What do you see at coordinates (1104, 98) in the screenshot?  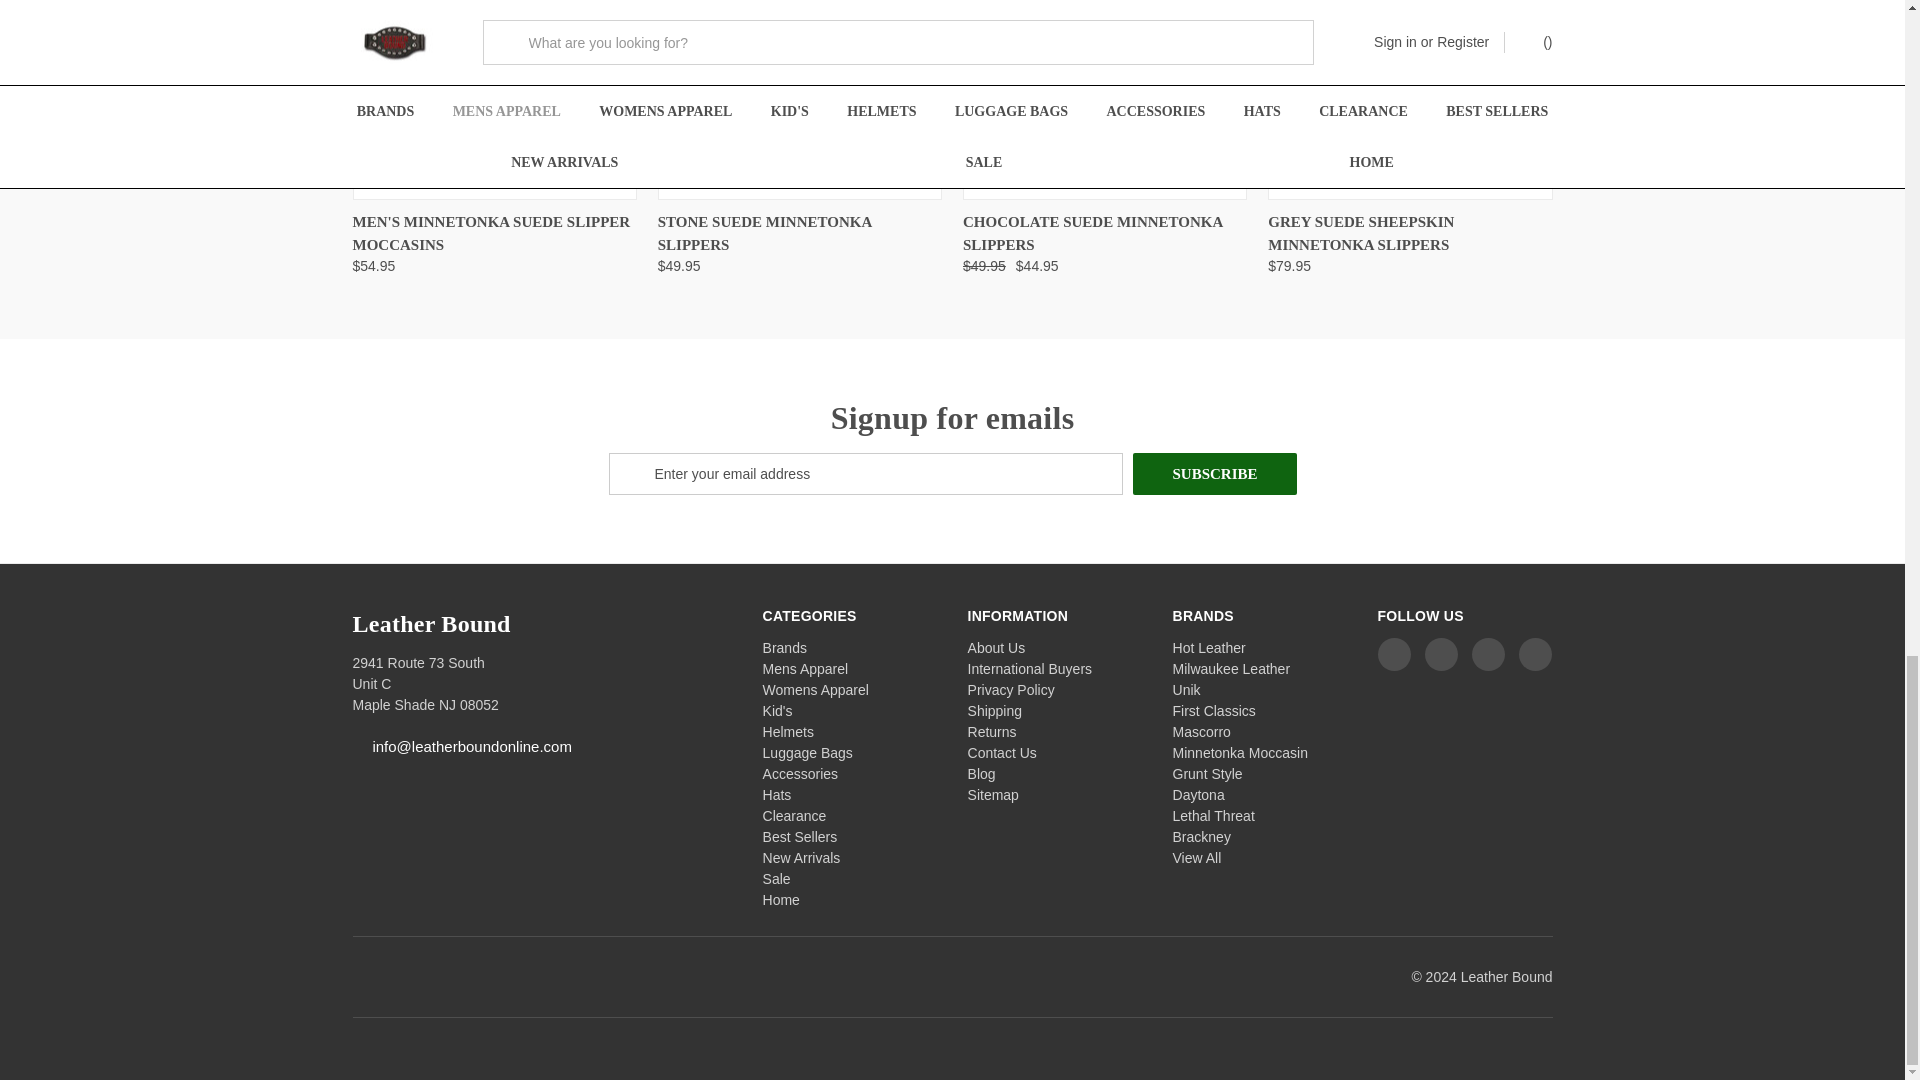 I see `Women's Minnetonka Moccasin Cally Slipper Brown` at bounding box center [1104, 98].